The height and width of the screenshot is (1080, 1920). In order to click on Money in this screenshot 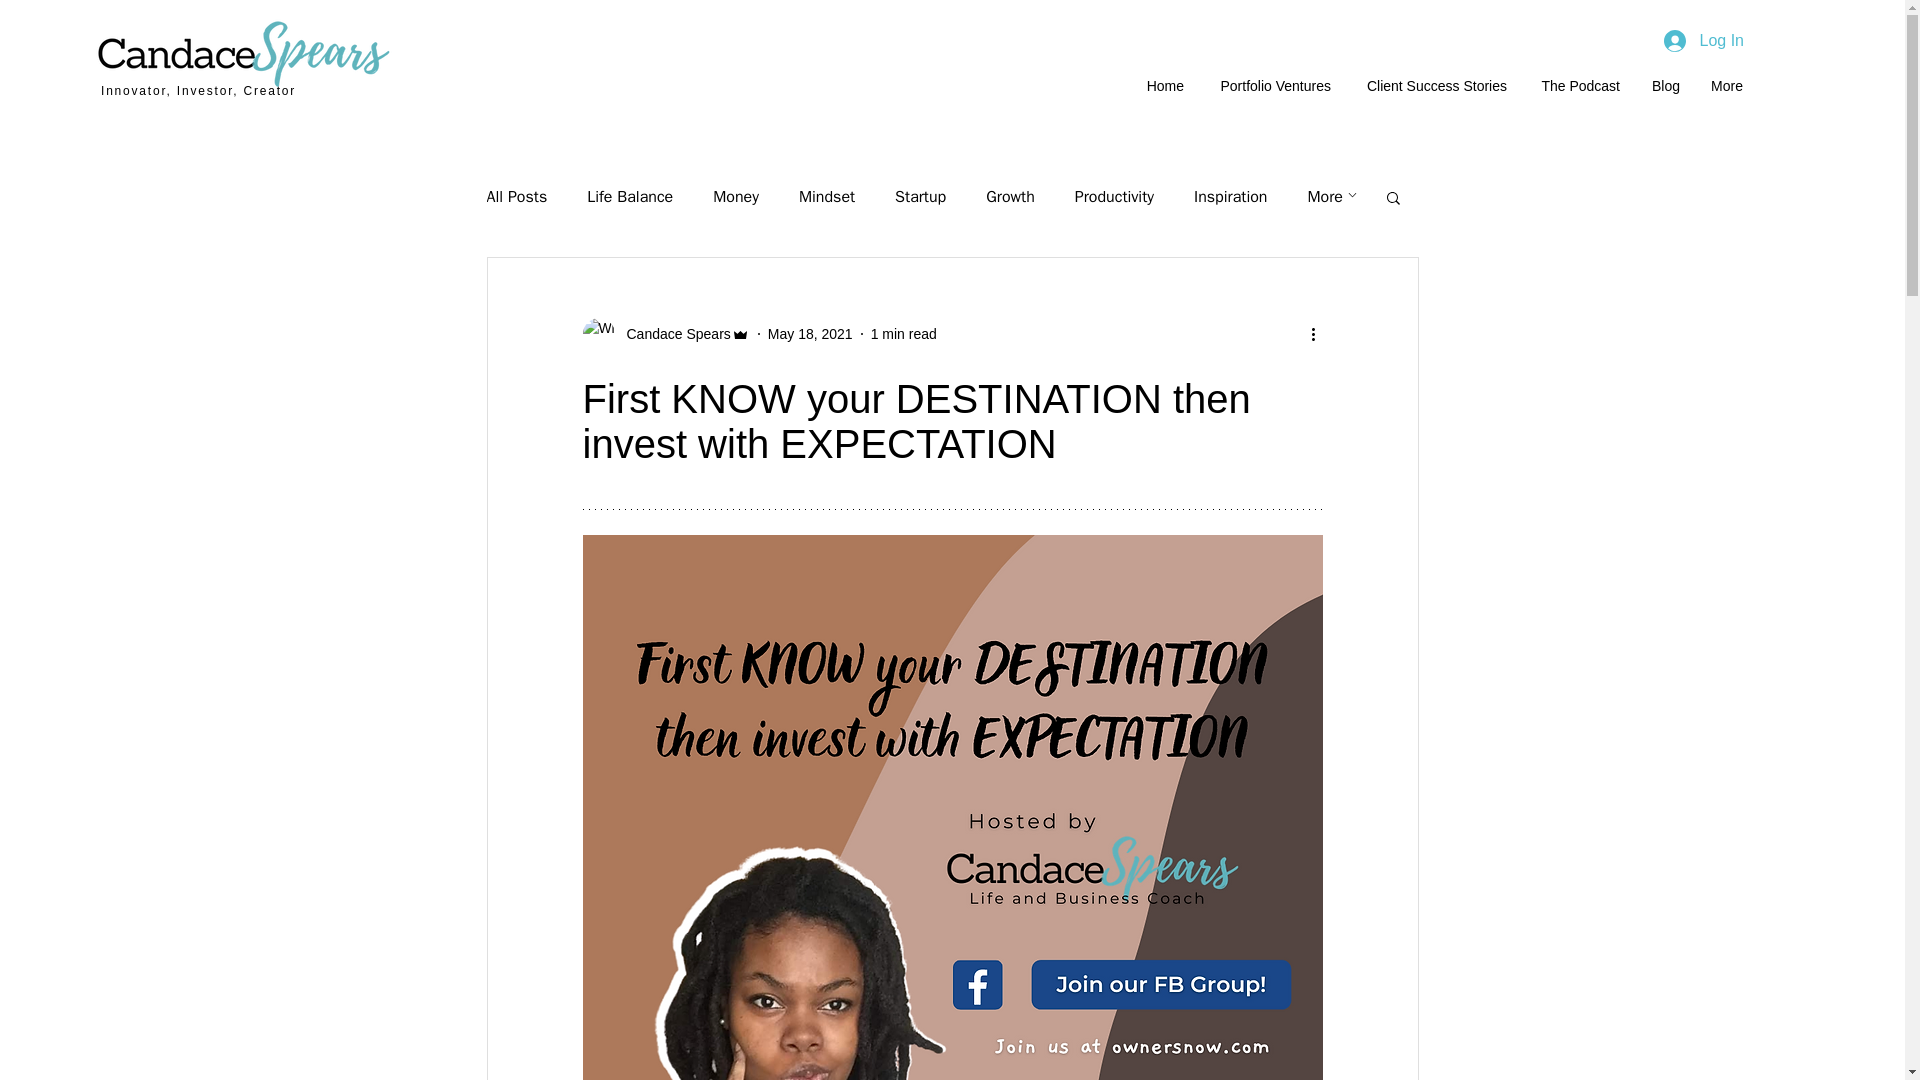, I will do `click(735, 196)`.